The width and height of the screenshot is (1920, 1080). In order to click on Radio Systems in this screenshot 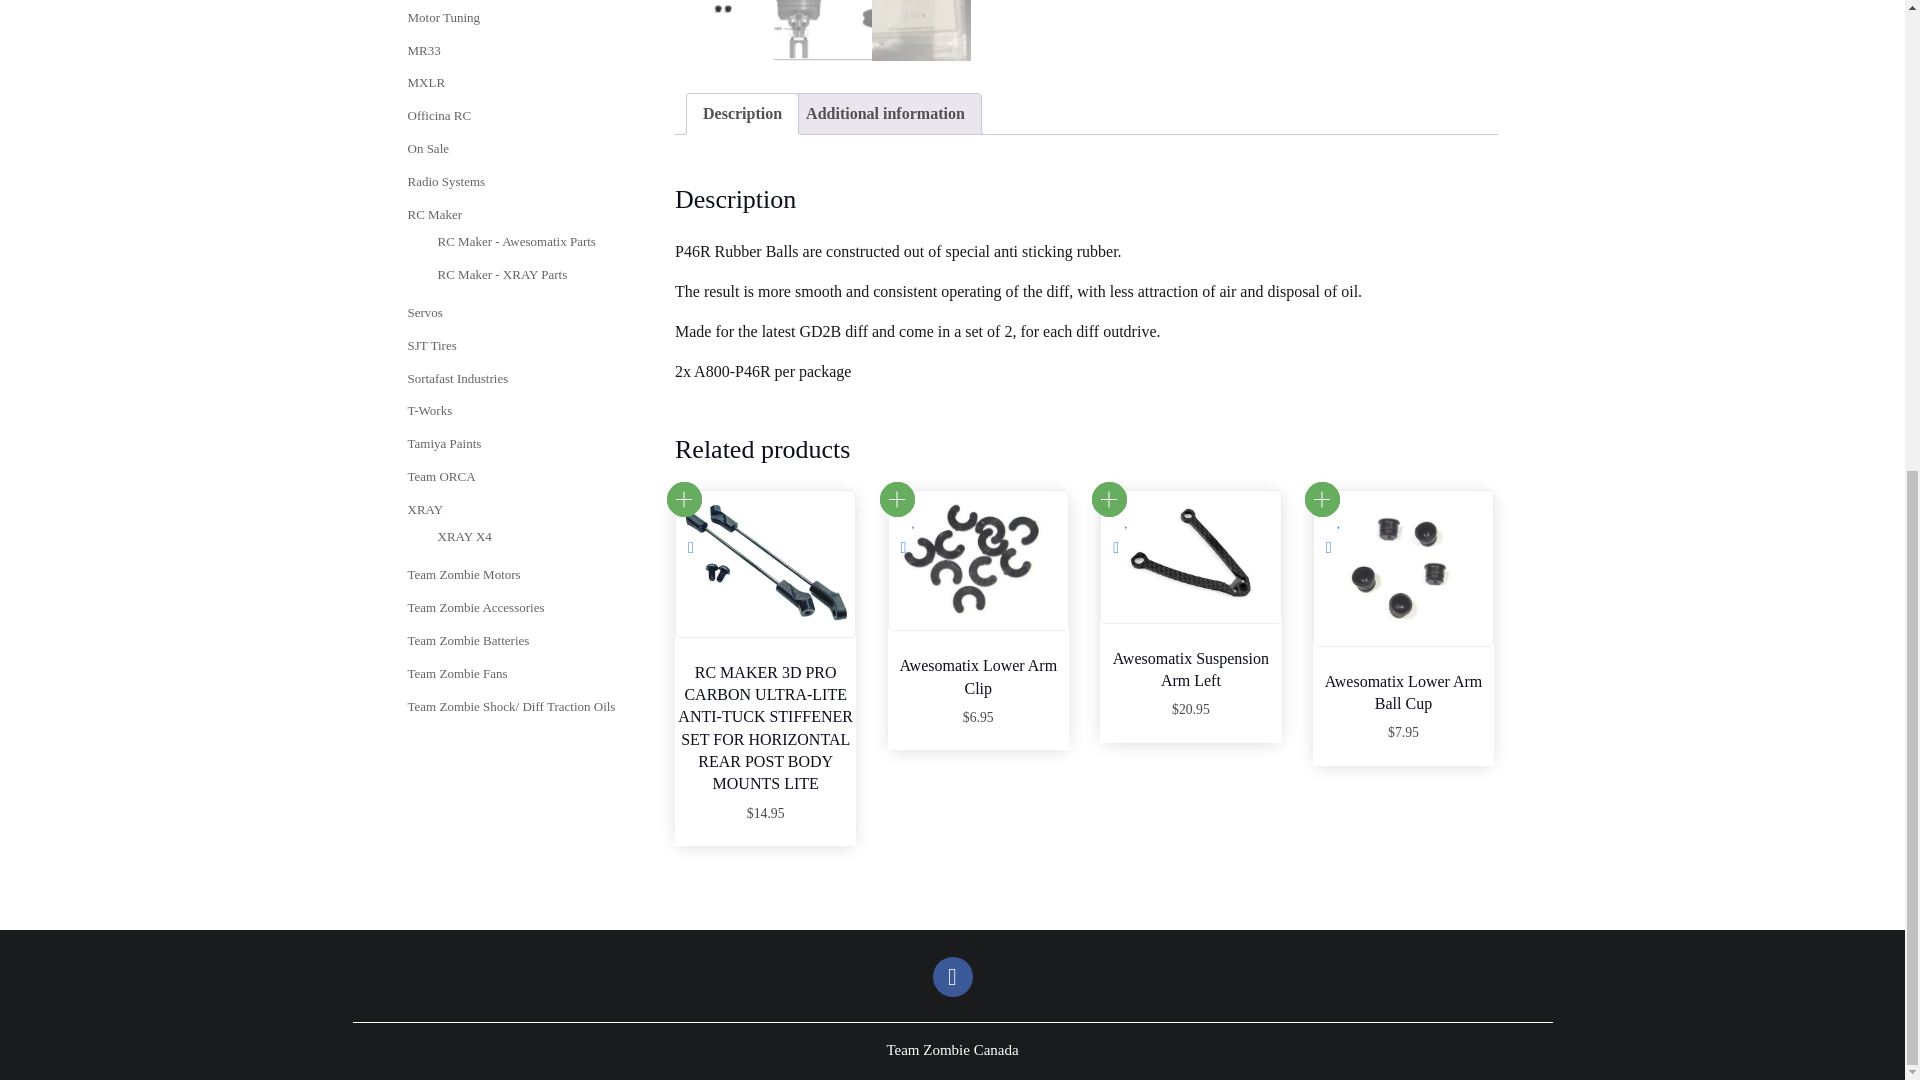, I will do `click(446, 181)`.